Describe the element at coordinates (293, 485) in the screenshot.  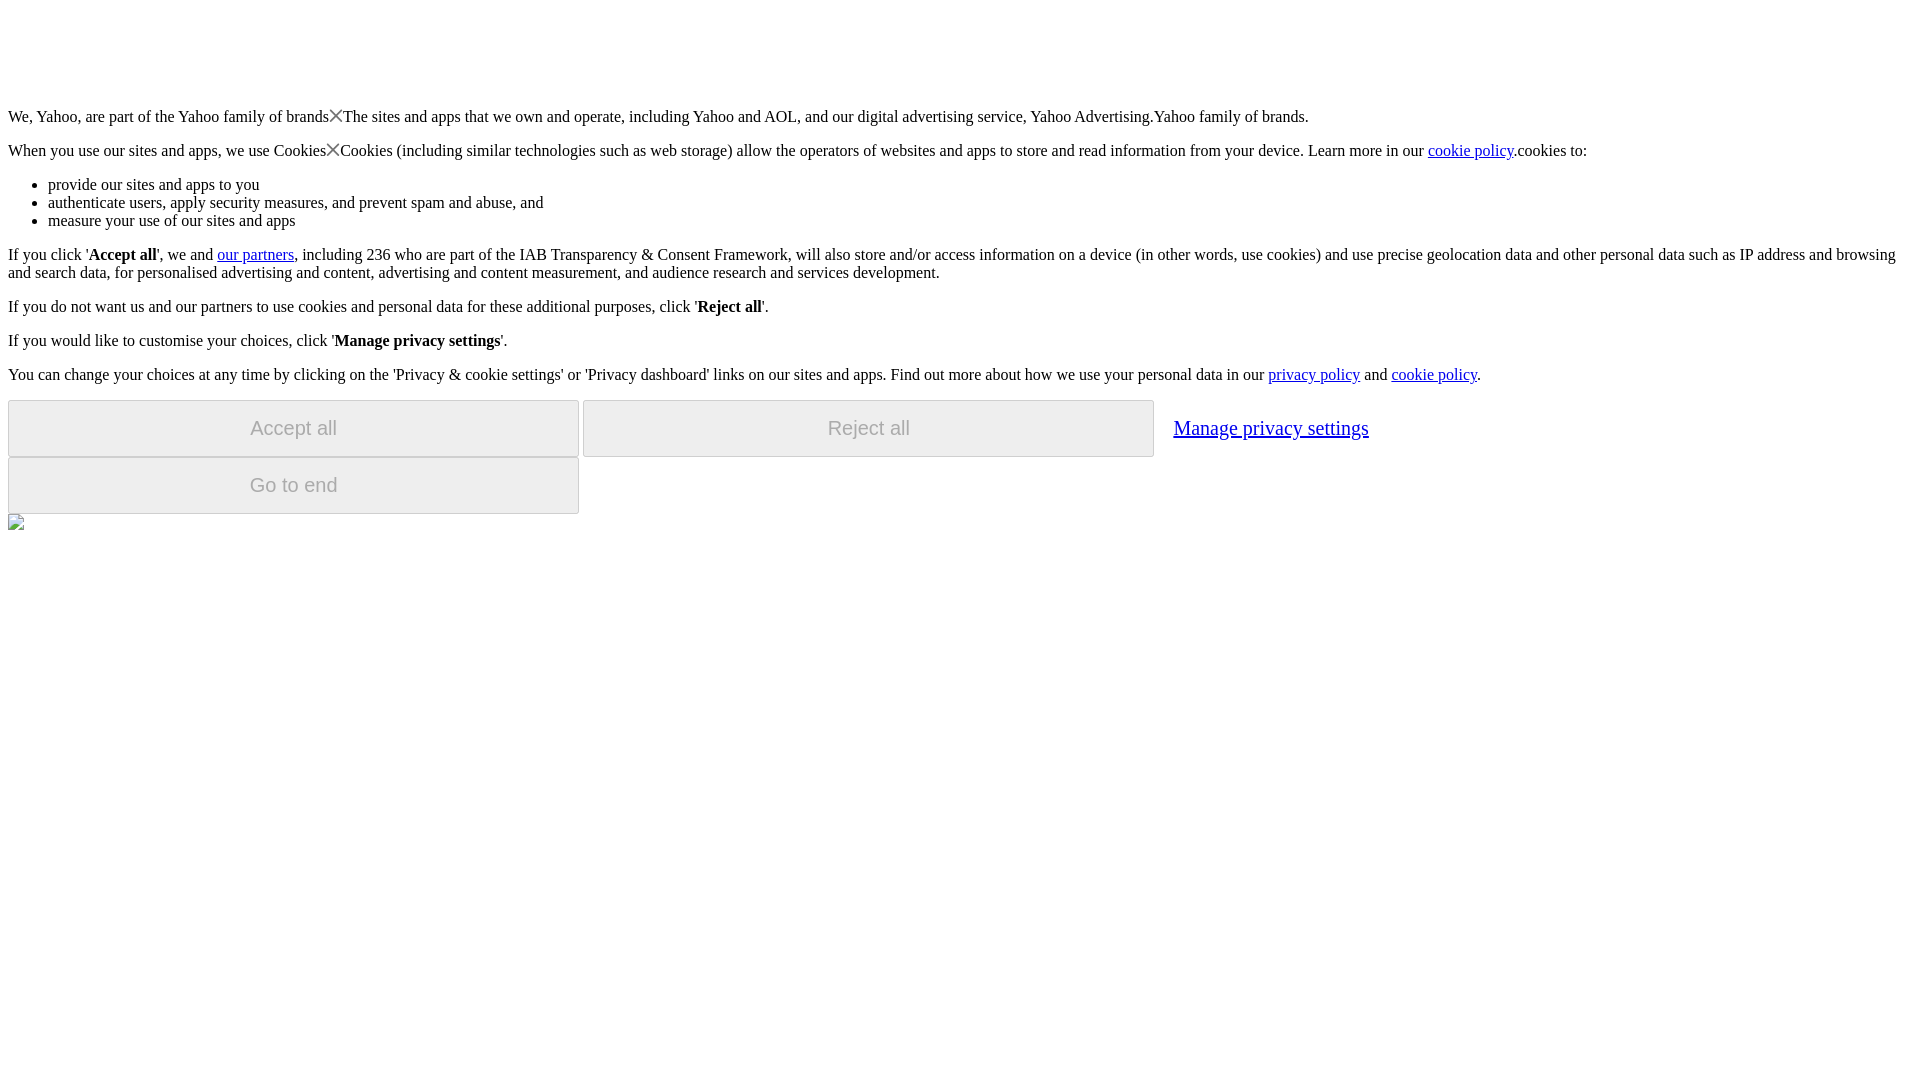
I see `Go to end` at that location.